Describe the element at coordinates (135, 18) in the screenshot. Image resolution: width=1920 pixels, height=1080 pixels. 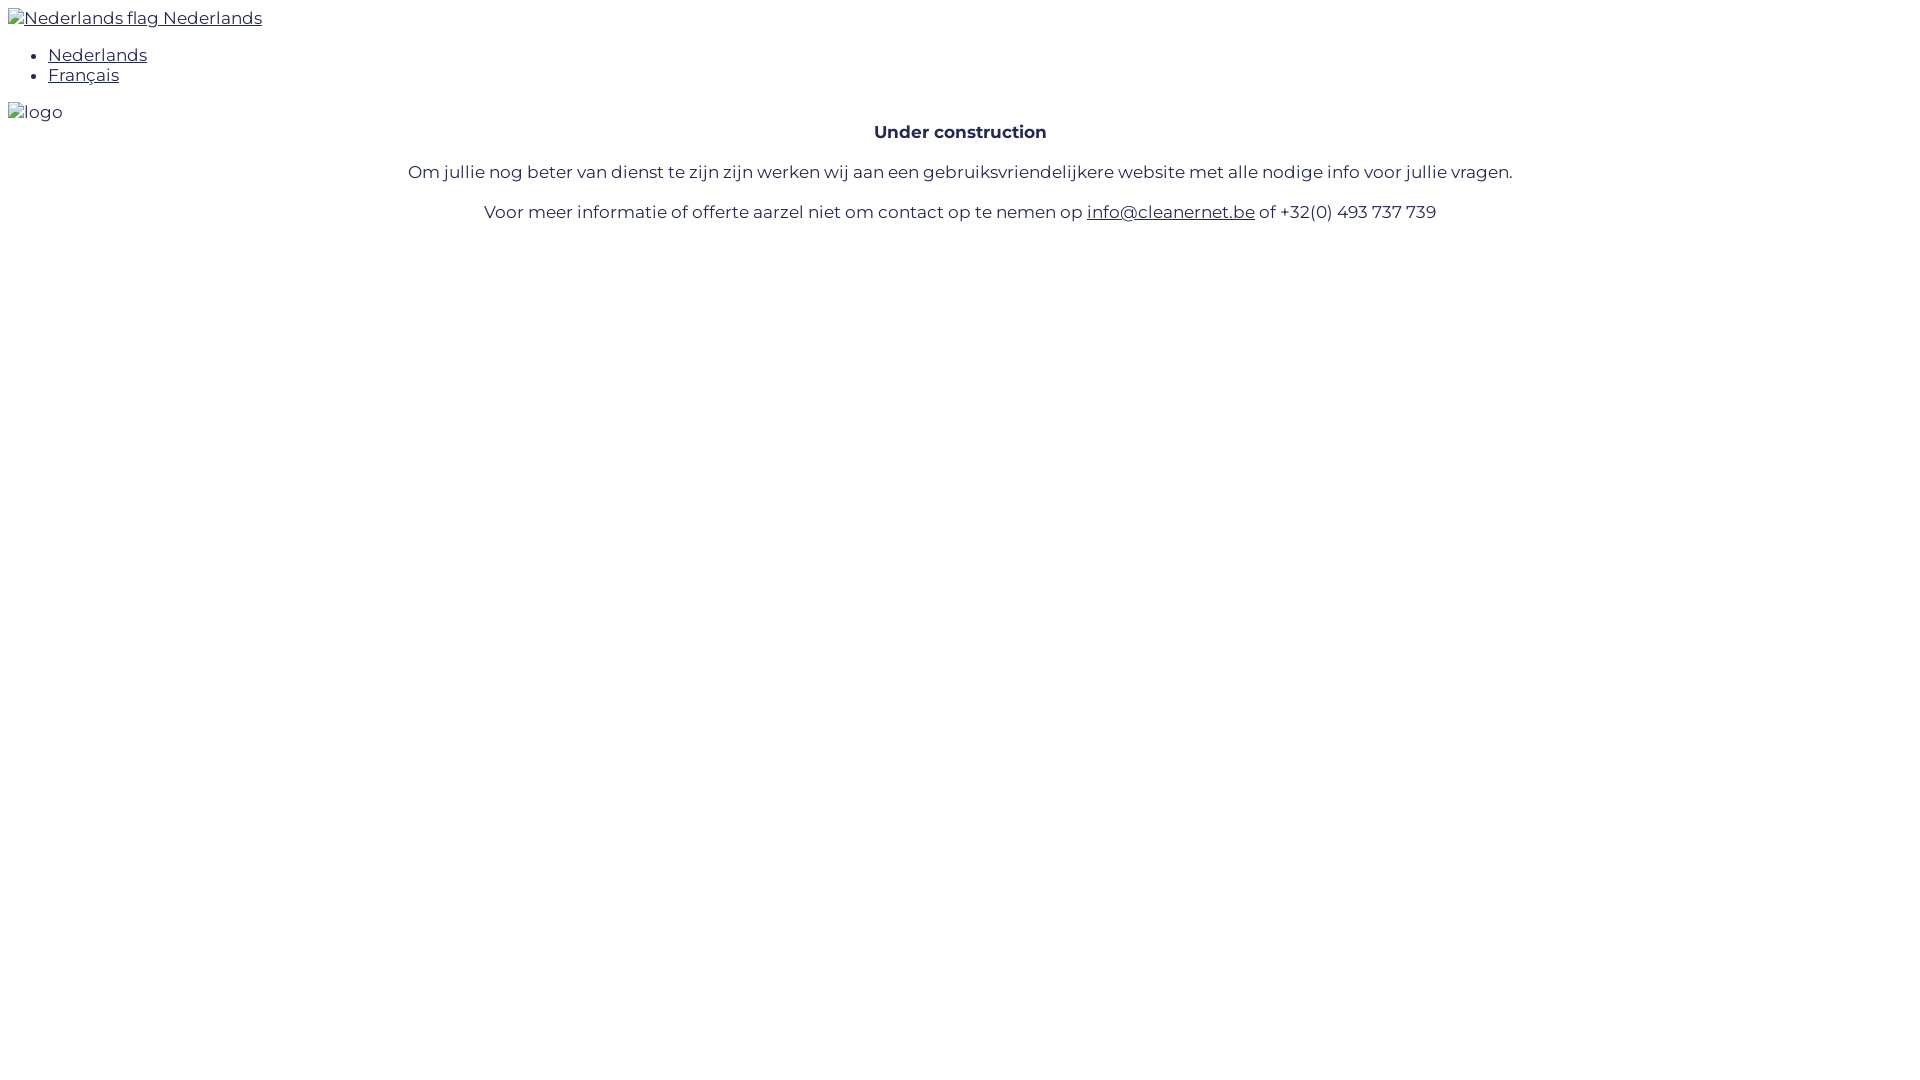
I see `Nederlands` at that location.